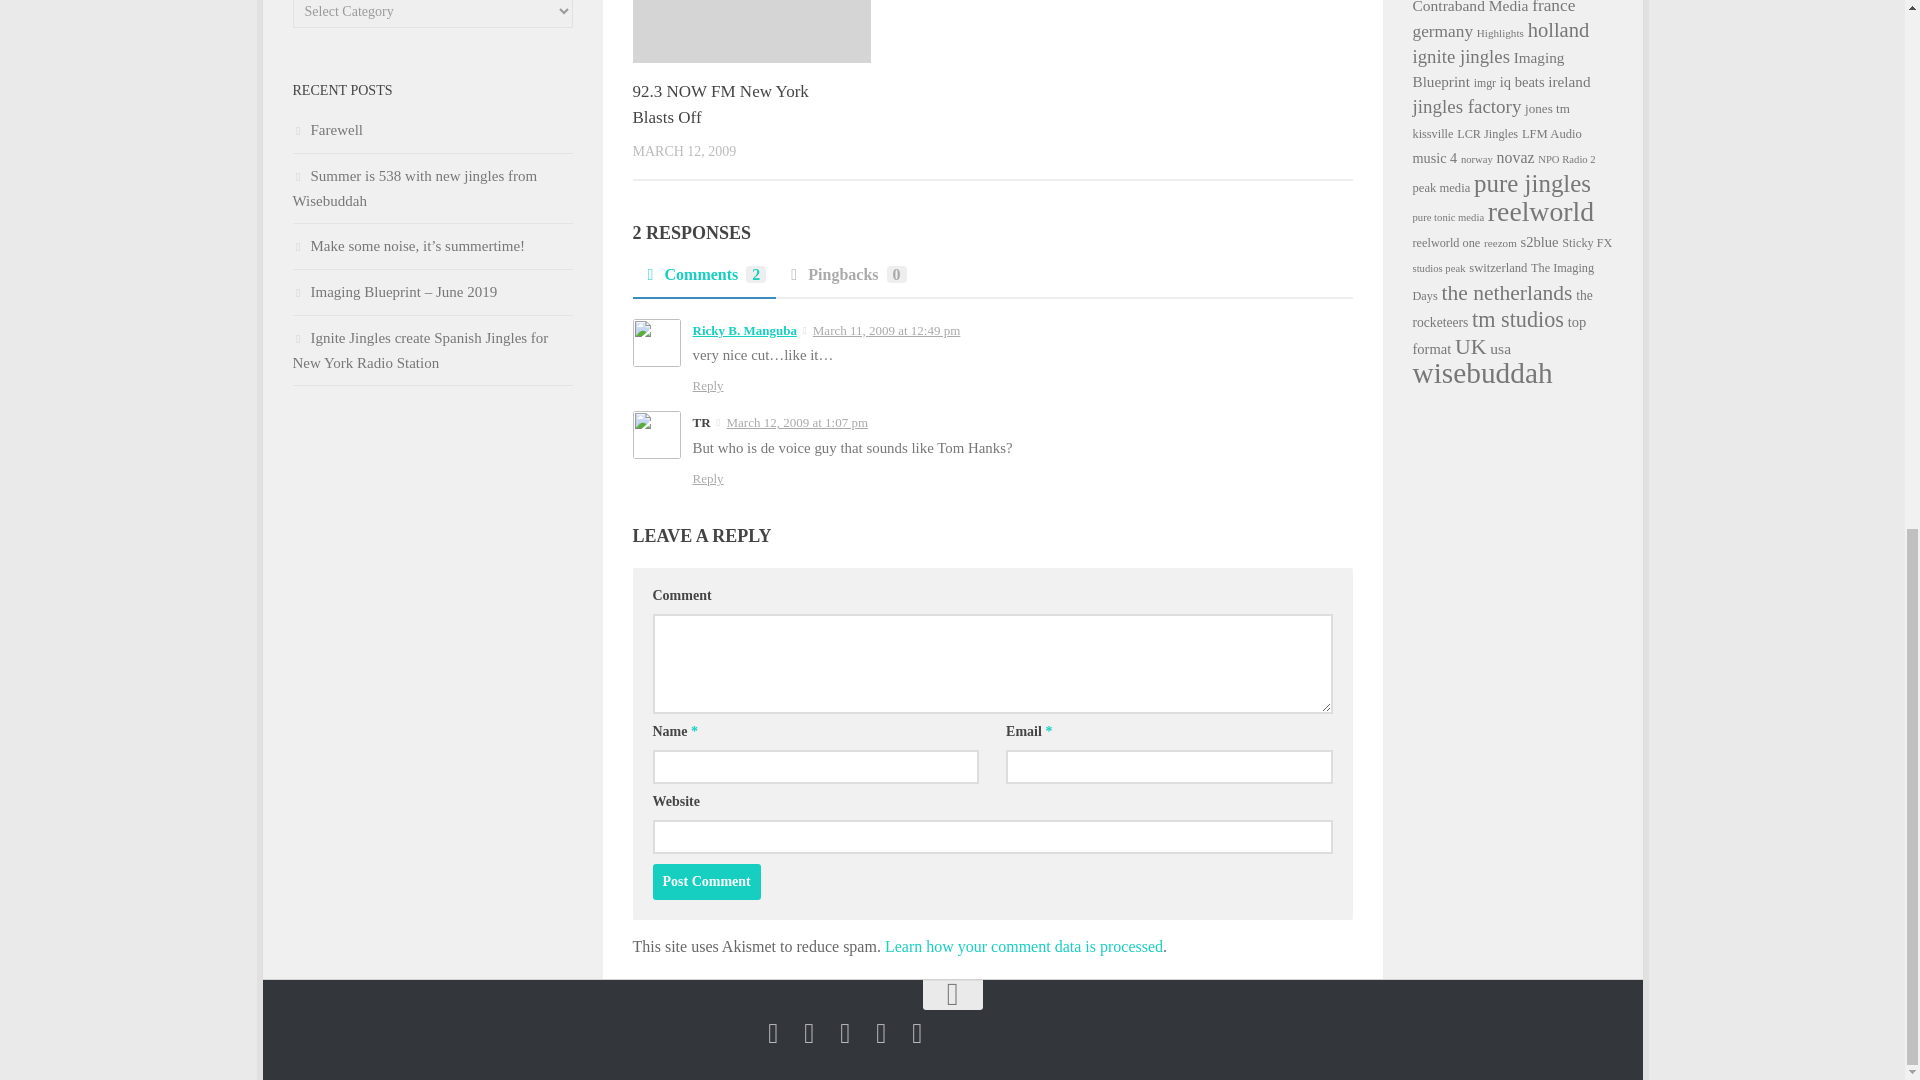 The image size is (1920, 1080). I want to click on Post Comment, so click(706, 882).